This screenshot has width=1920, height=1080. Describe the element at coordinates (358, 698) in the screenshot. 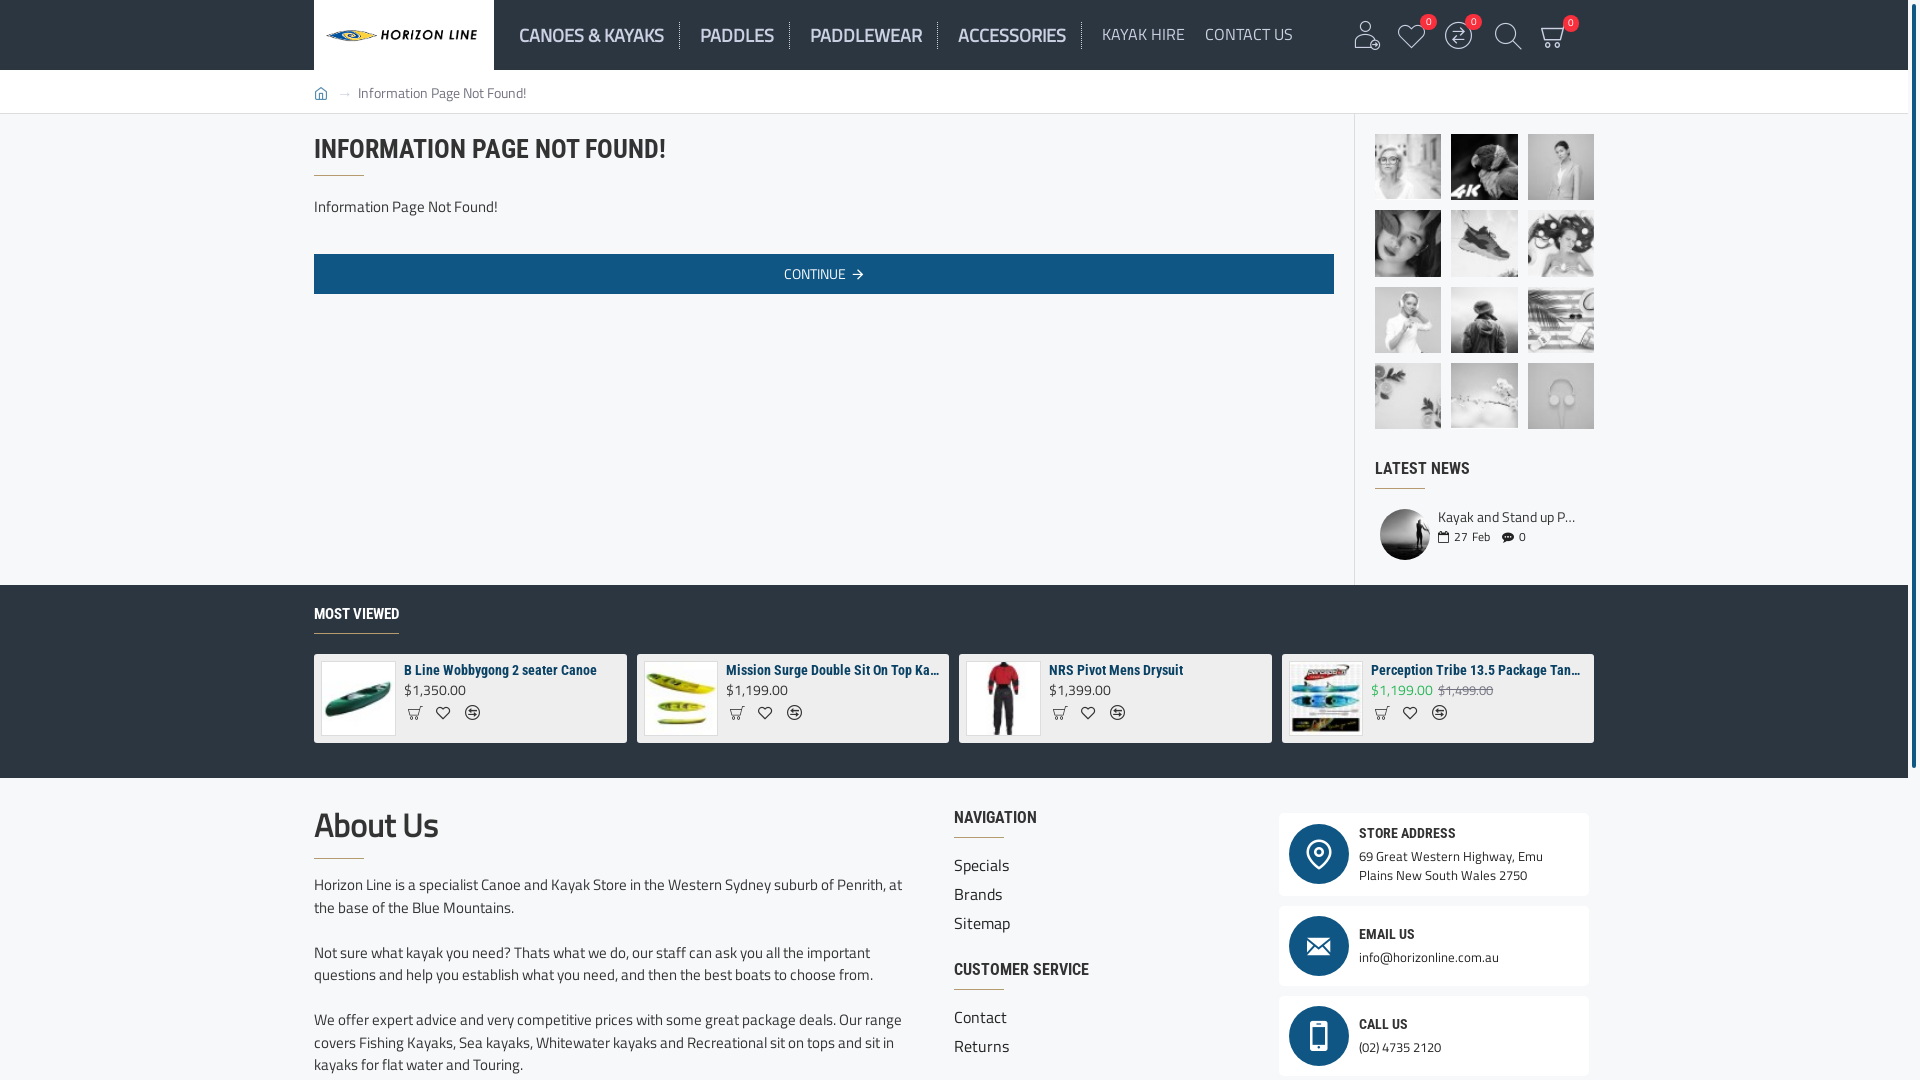

I see `B Line Wobbygong 2 seater Canoe` at that location.